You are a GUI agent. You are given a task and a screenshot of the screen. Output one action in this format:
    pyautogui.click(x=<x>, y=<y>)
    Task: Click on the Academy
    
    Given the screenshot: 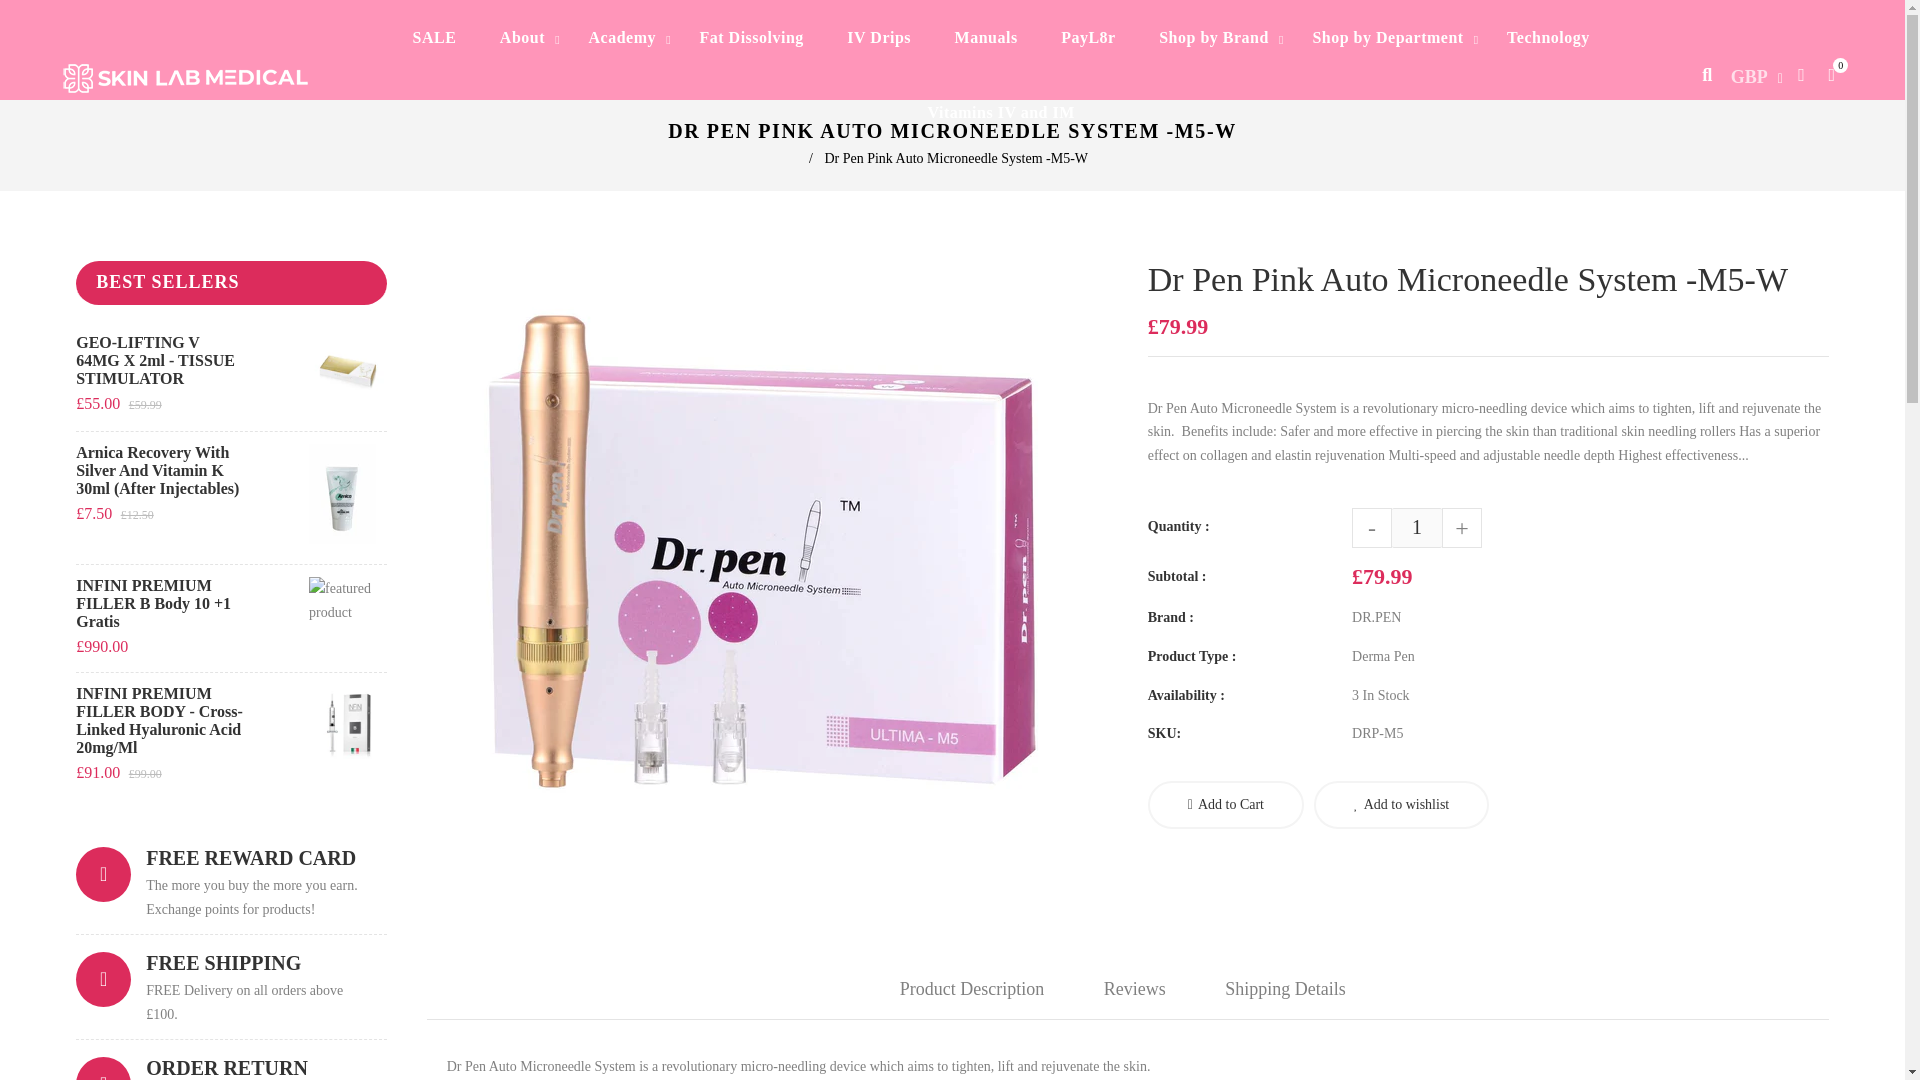 What is the action you would take?
    pyautogui.click(x=622, y=37)
    